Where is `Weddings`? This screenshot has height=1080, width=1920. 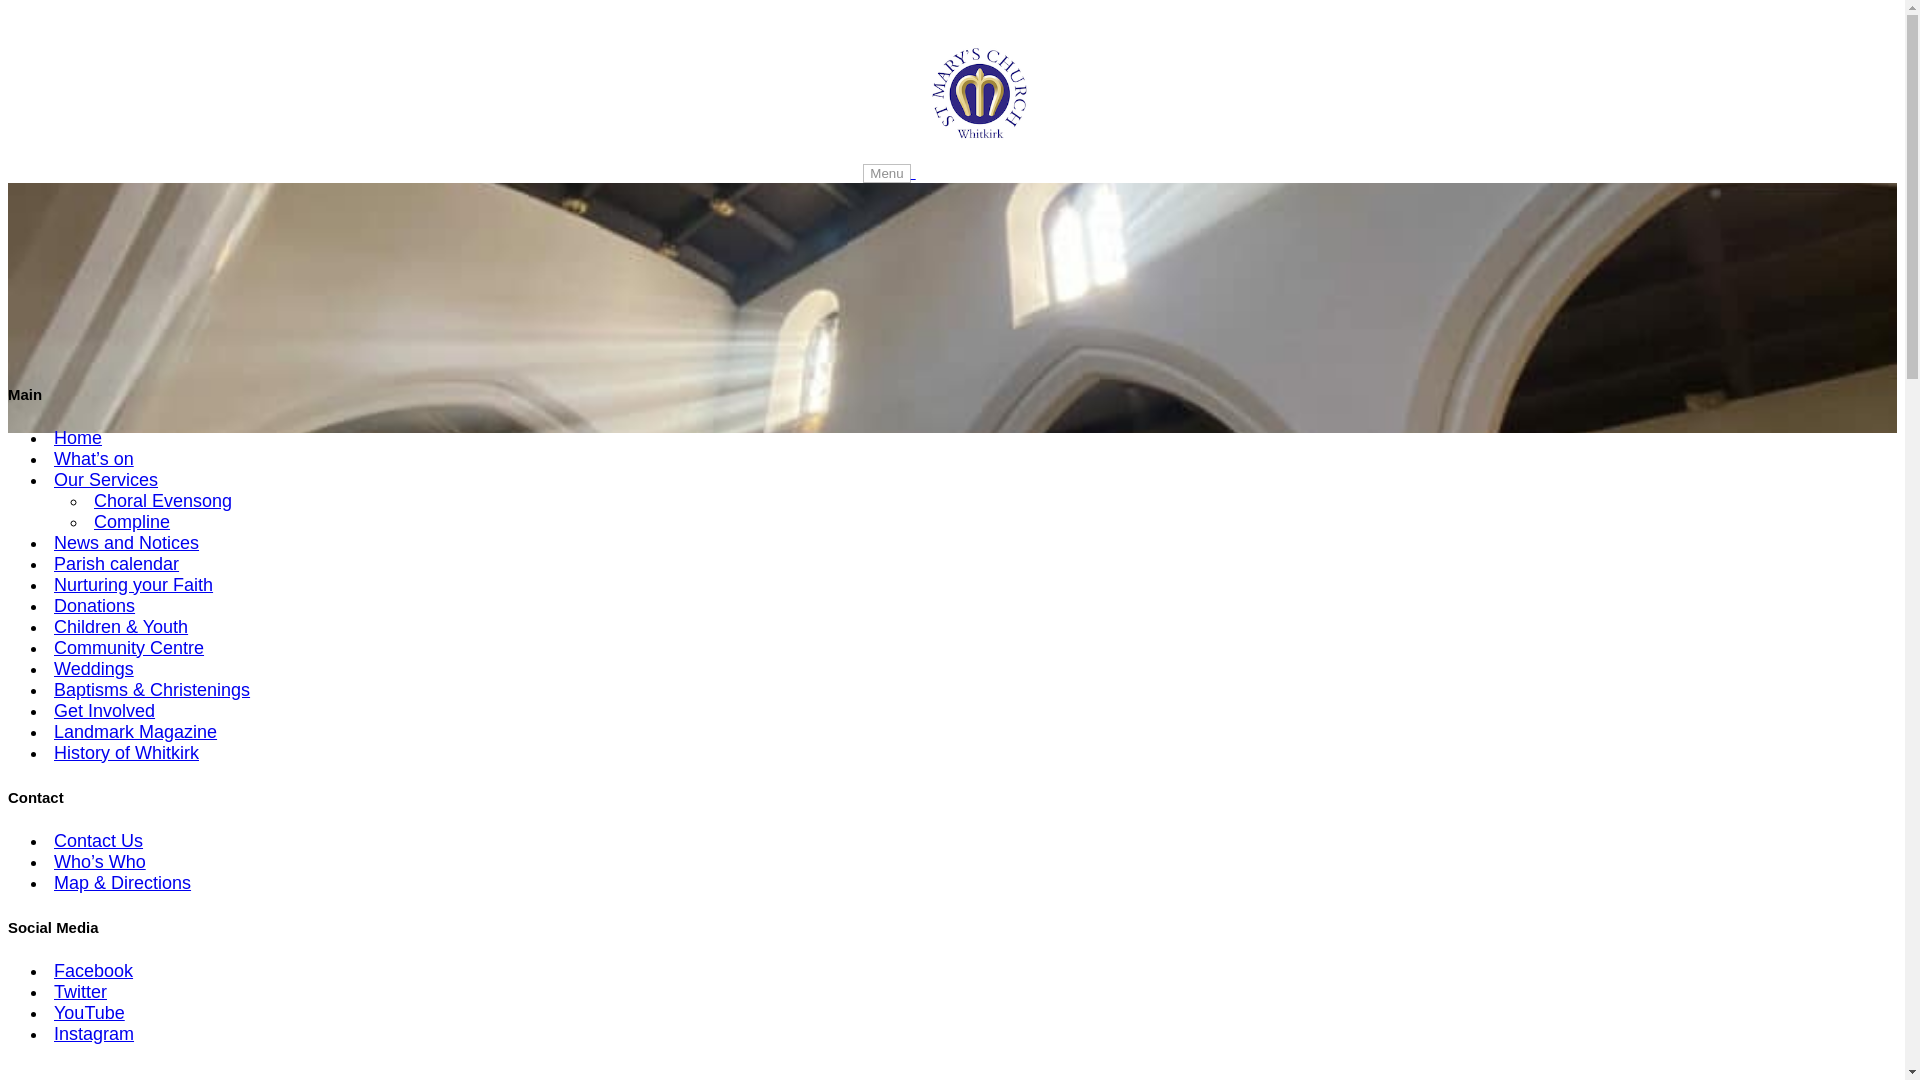
Weddings is located at coordinates (94, 668).